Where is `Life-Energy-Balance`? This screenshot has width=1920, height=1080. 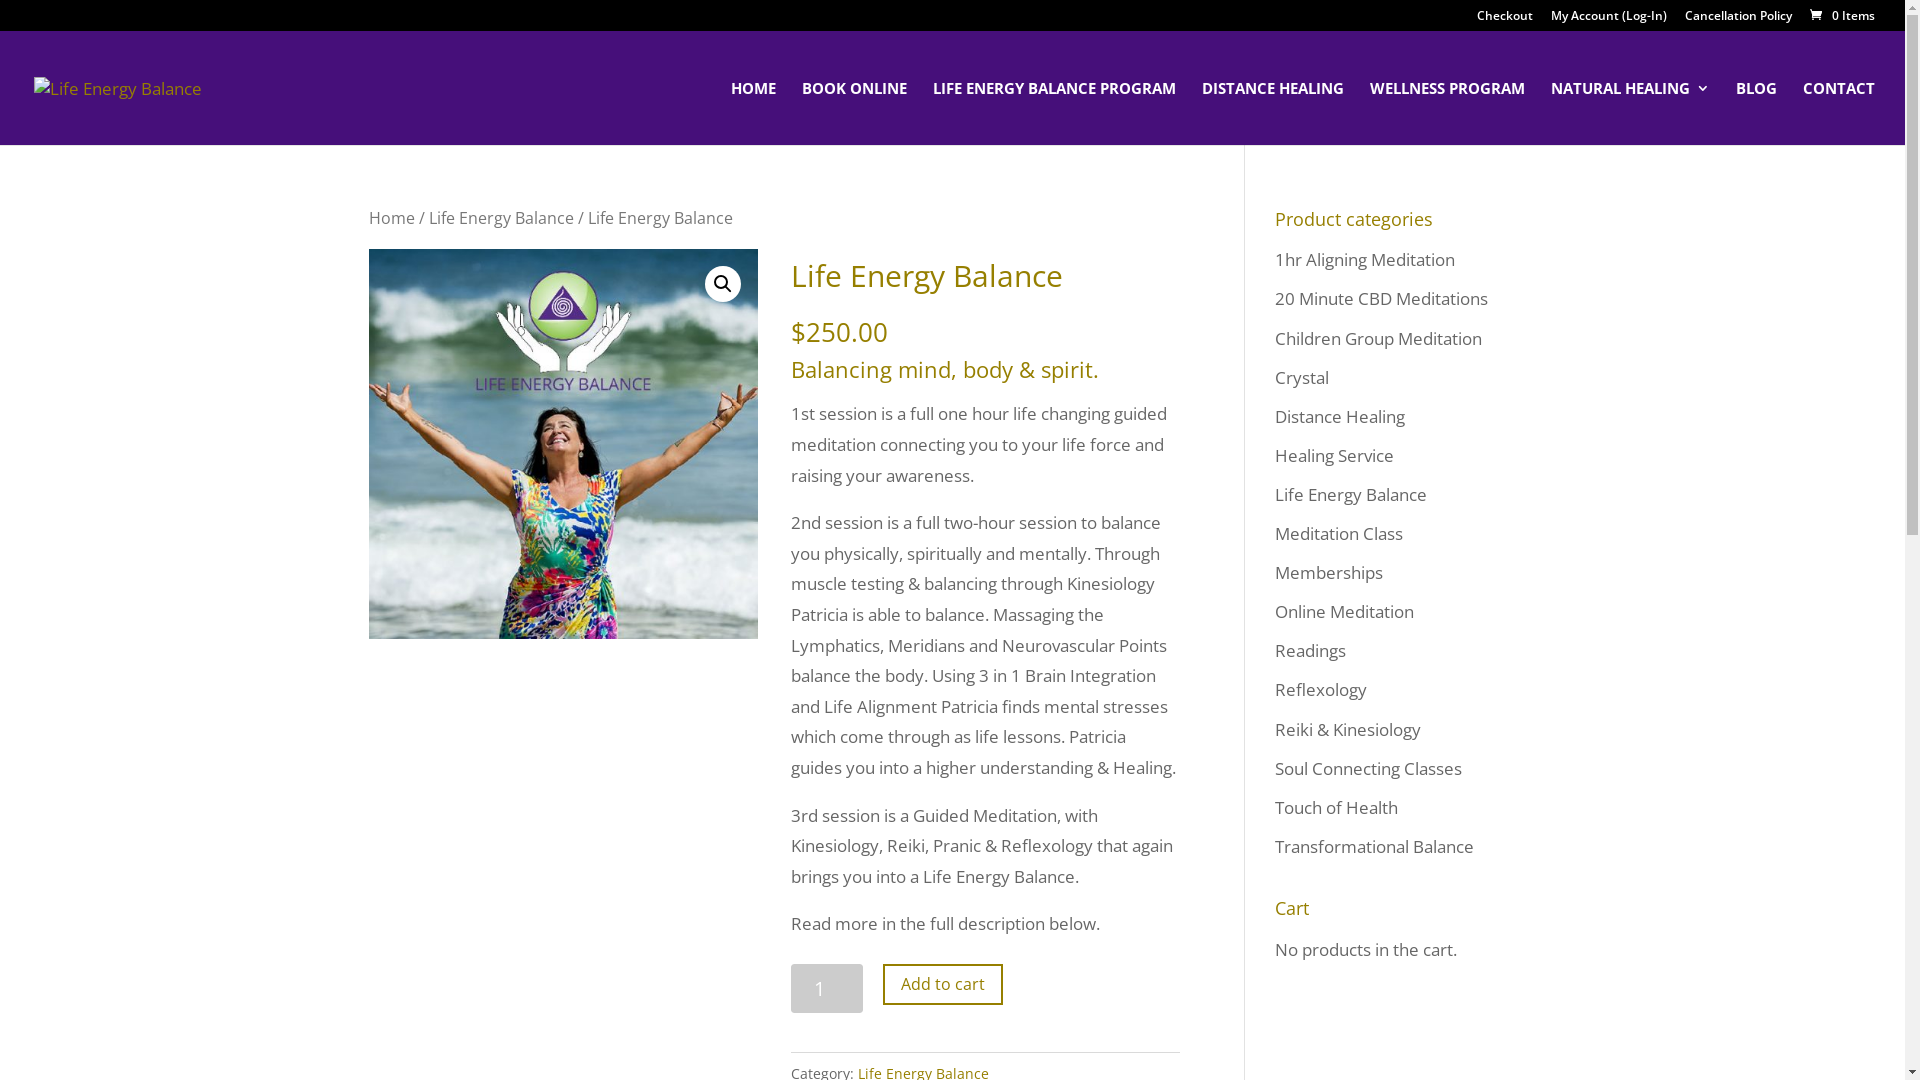
Life-Energy-Balance is located at coordinates (563, 444).